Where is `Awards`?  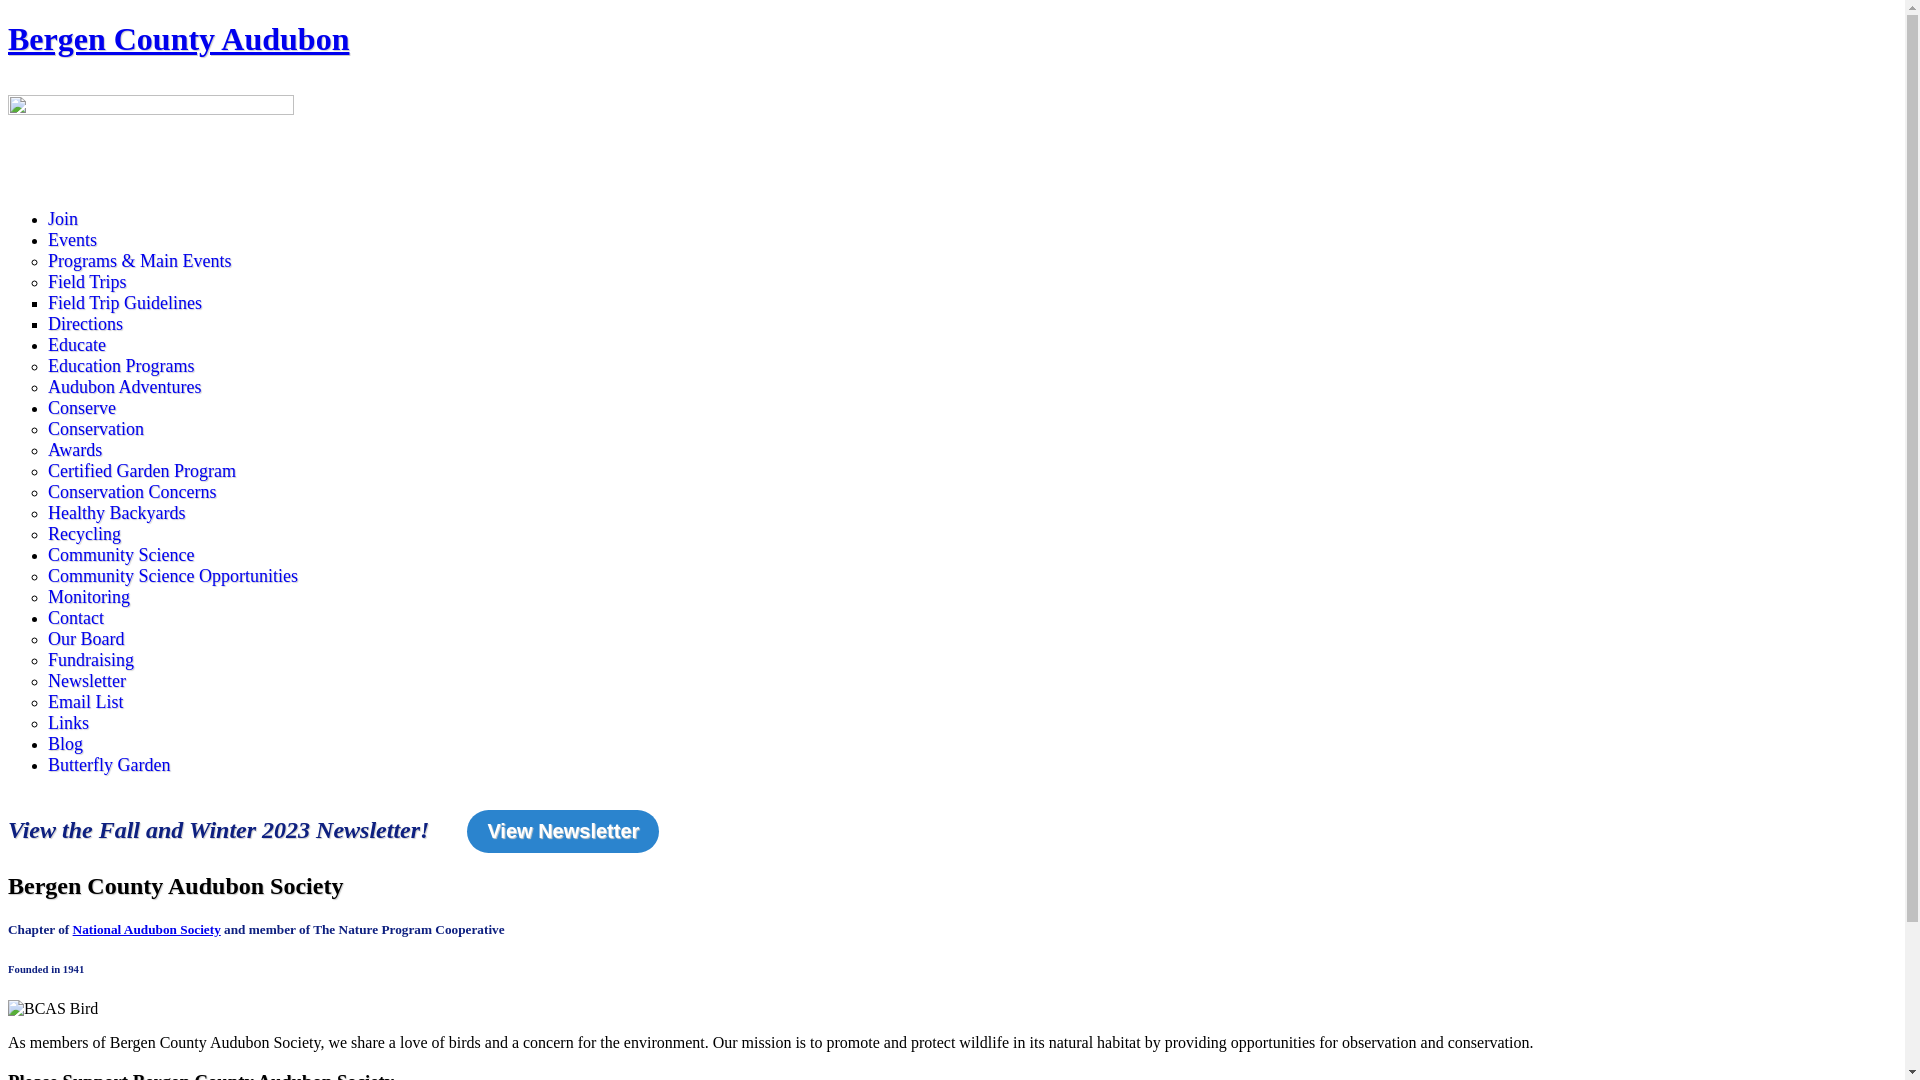
Awards is located at coordinates (75, 450).